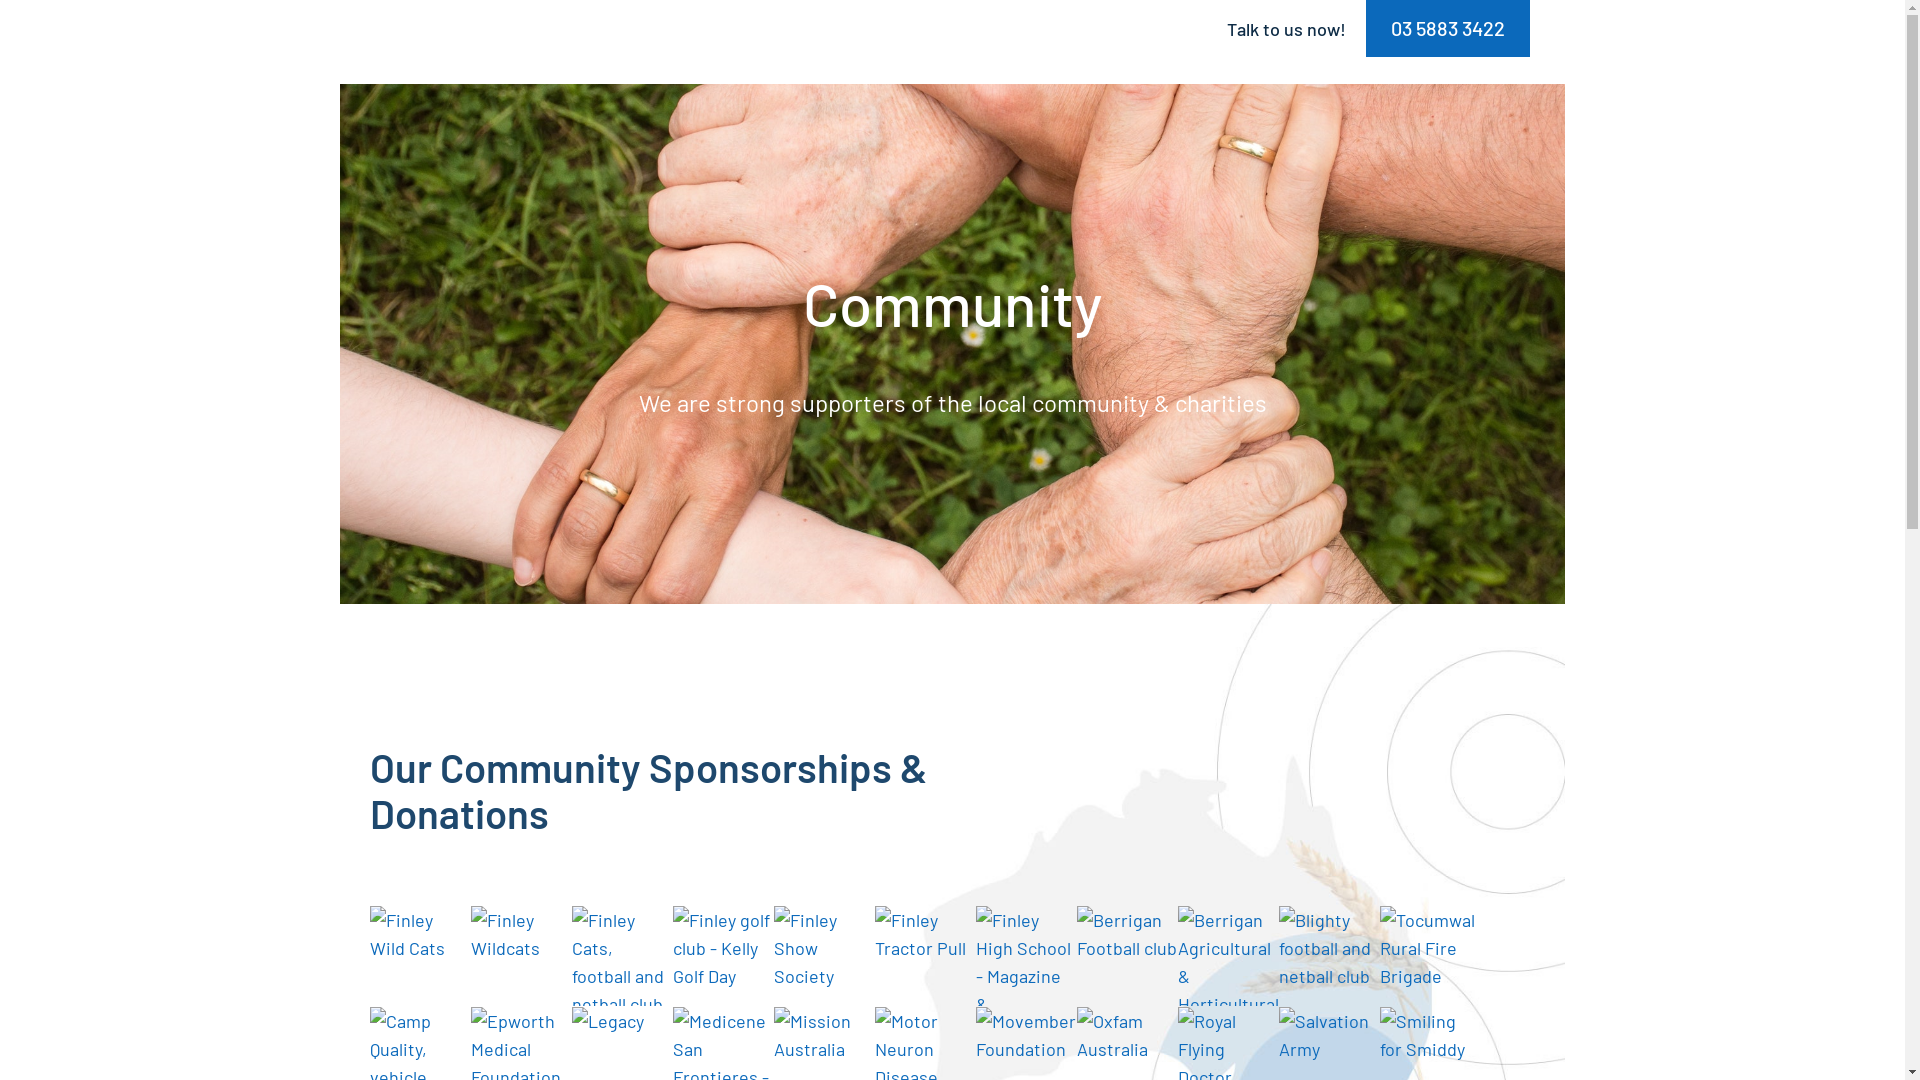 This screenshot has height=1080, width=1920. I want to click on Blighty-football, so click(1329, 956).